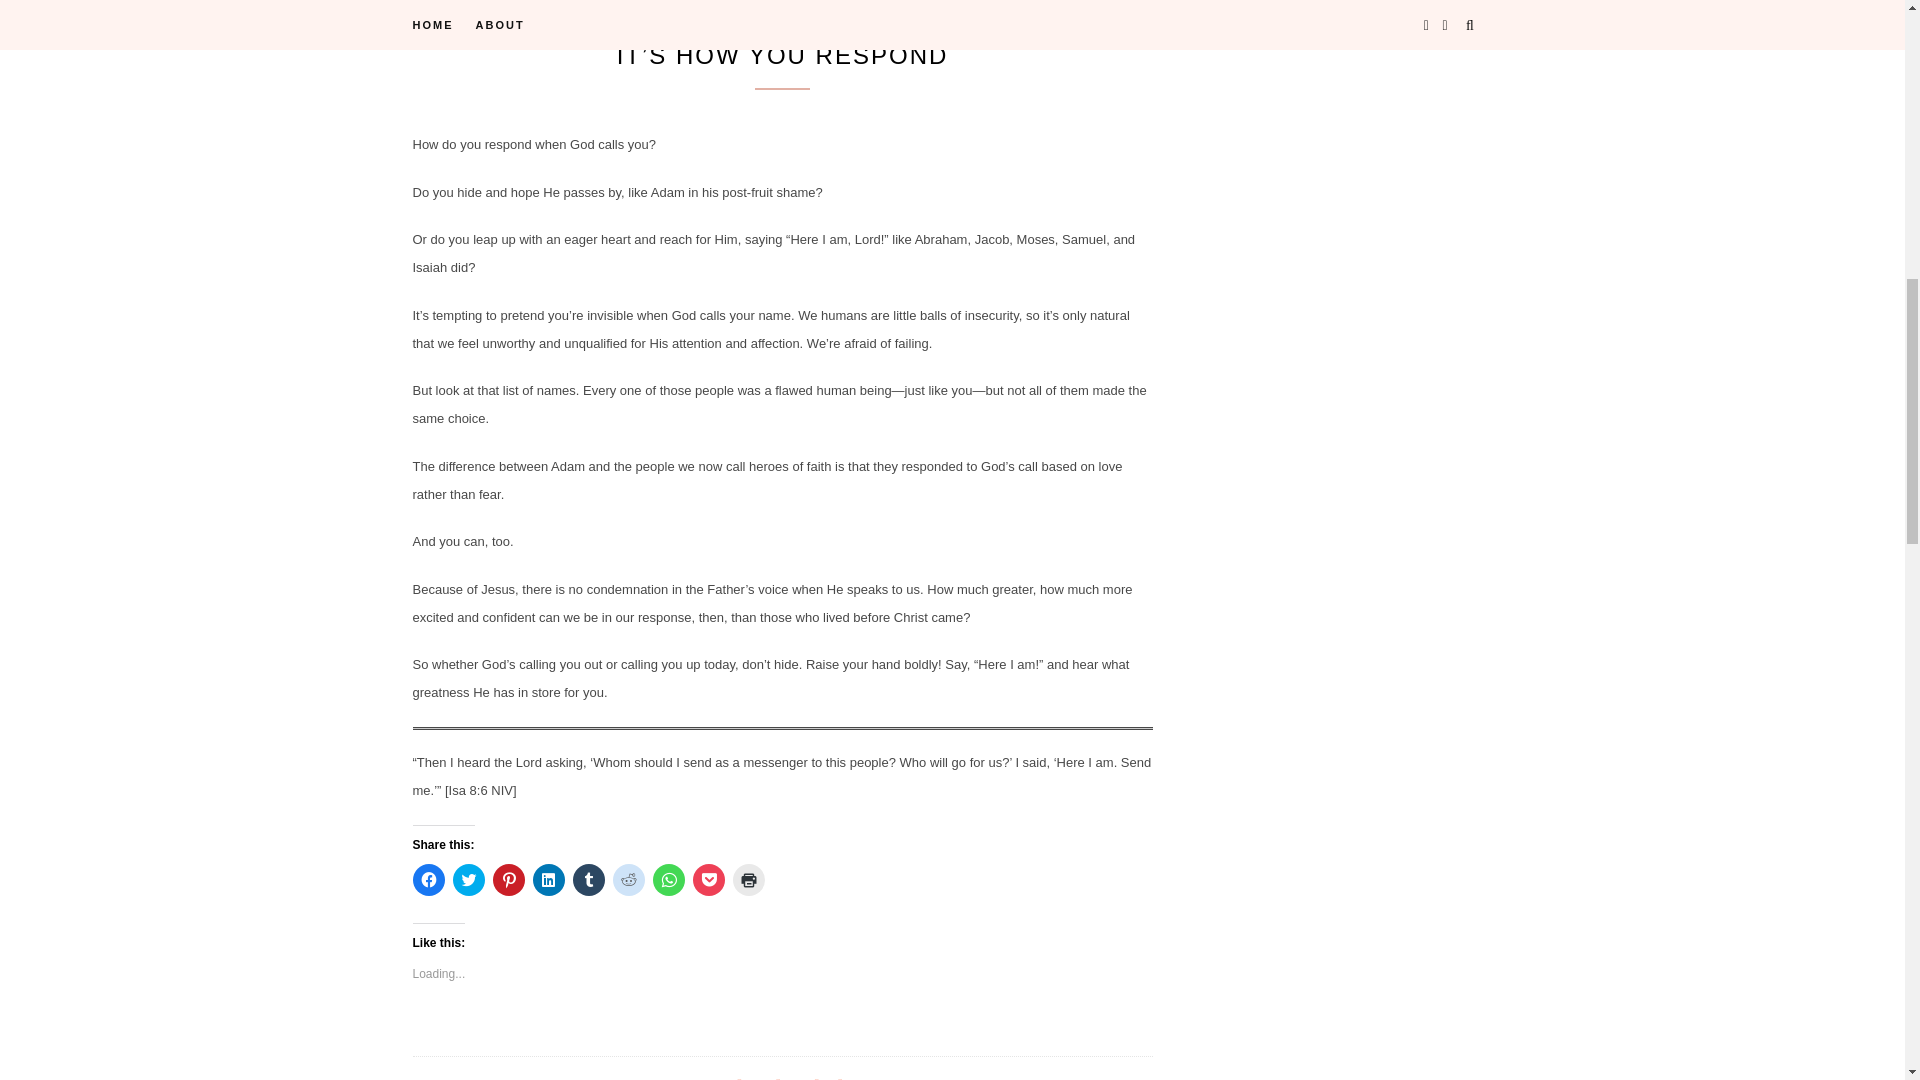 This screenshot has height=1080, width=1920. Describe the element at coordinates (467, 880) in the screenshot. I see `Click to share on Twitter` at that location.